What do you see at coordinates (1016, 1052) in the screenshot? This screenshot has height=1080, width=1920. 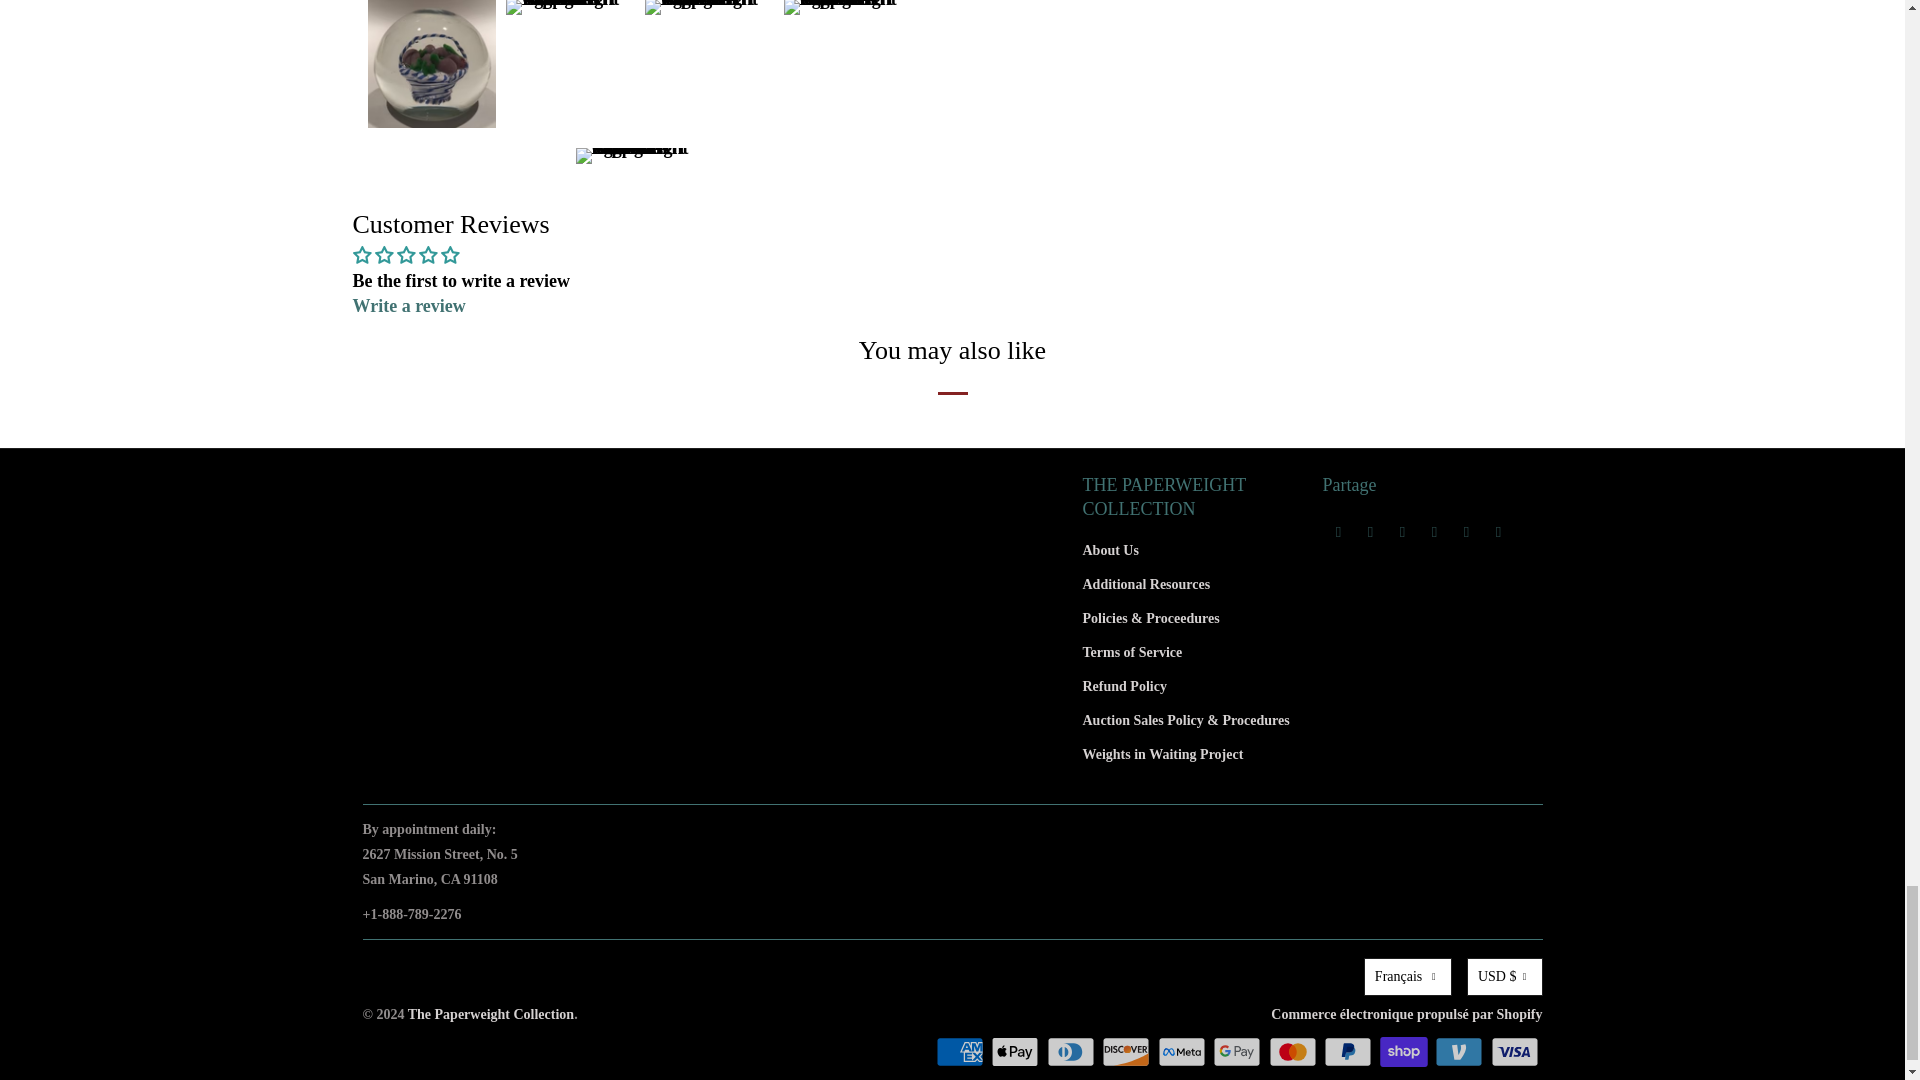 I see `Apple Pay` at bounding box center [1016, 1052].